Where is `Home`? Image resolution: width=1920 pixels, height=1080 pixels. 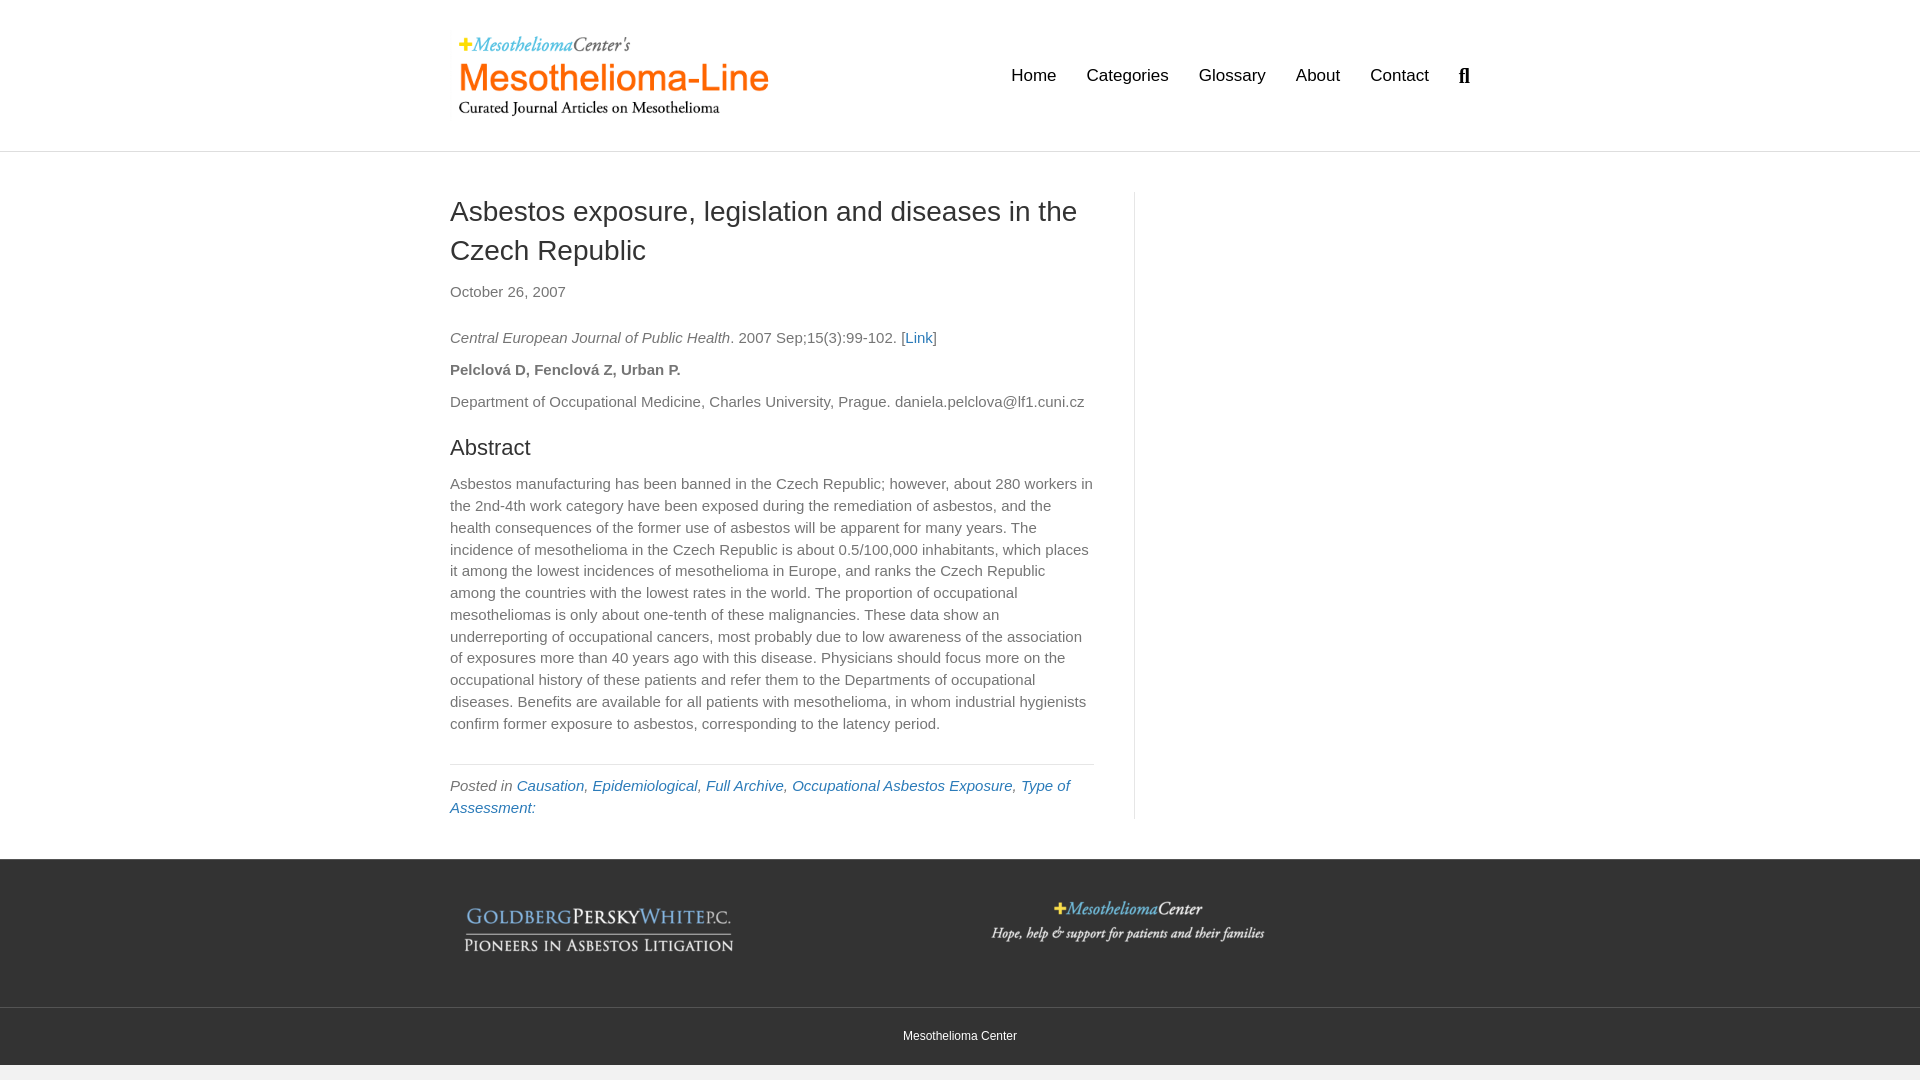
Home is located at coordinates (1034, 75).